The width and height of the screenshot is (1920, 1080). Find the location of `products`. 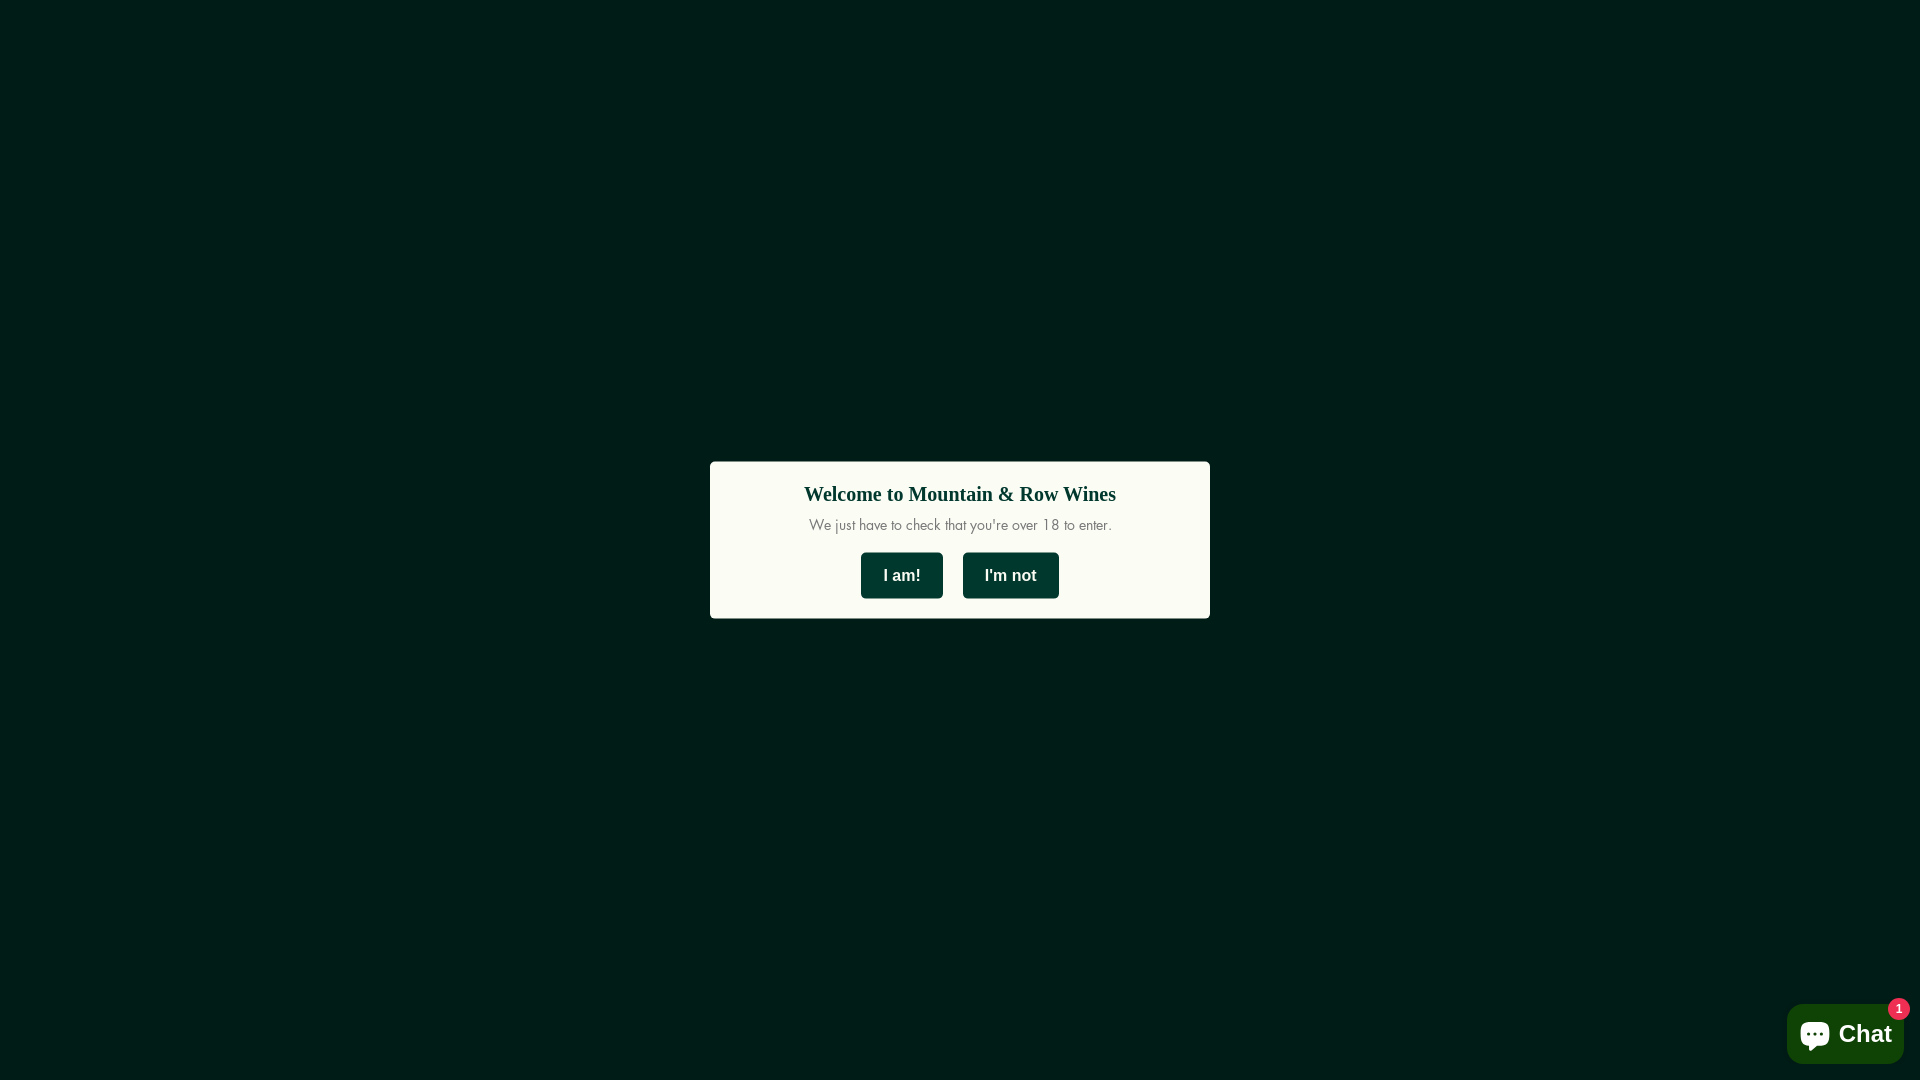

products is located at coordinates (1030, 540).